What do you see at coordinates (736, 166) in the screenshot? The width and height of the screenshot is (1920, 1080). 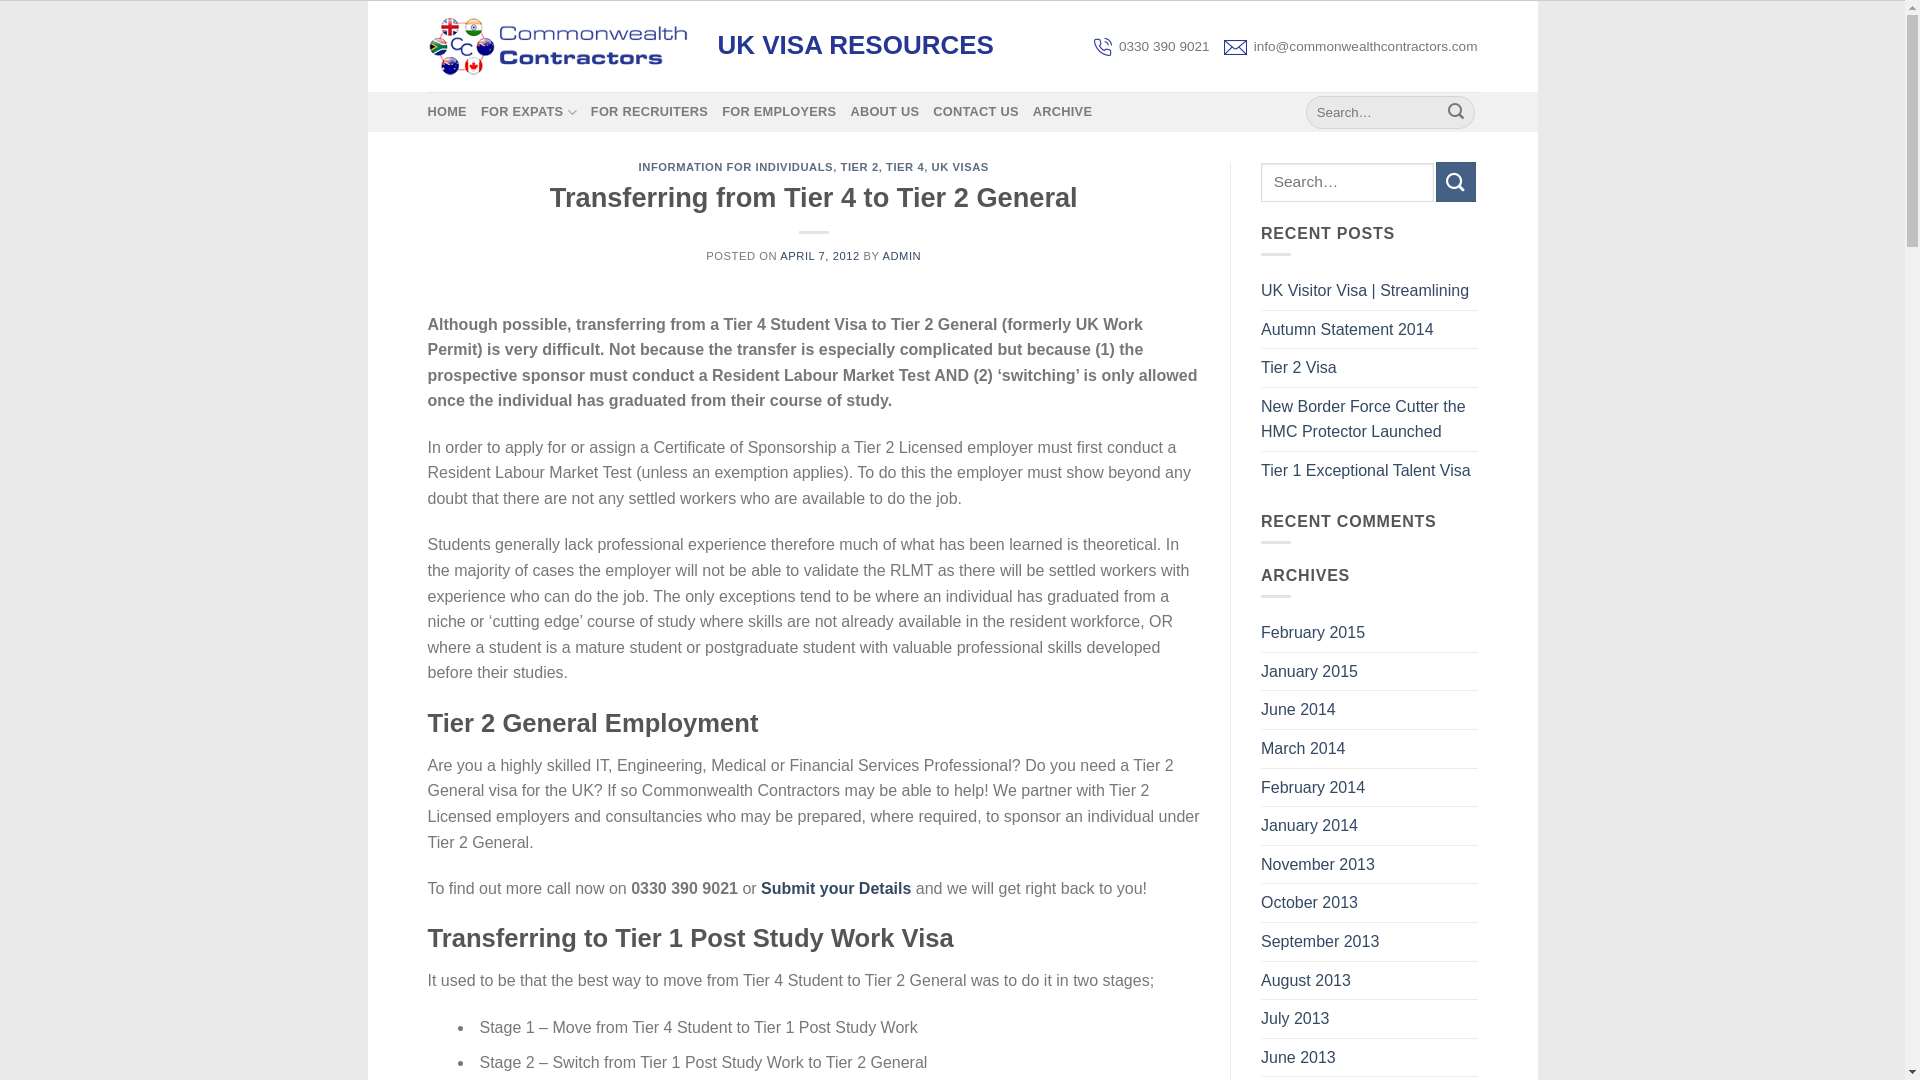 I see `INFORMATION FOR INDIVIDUALS` at bounding box center [736, 166].